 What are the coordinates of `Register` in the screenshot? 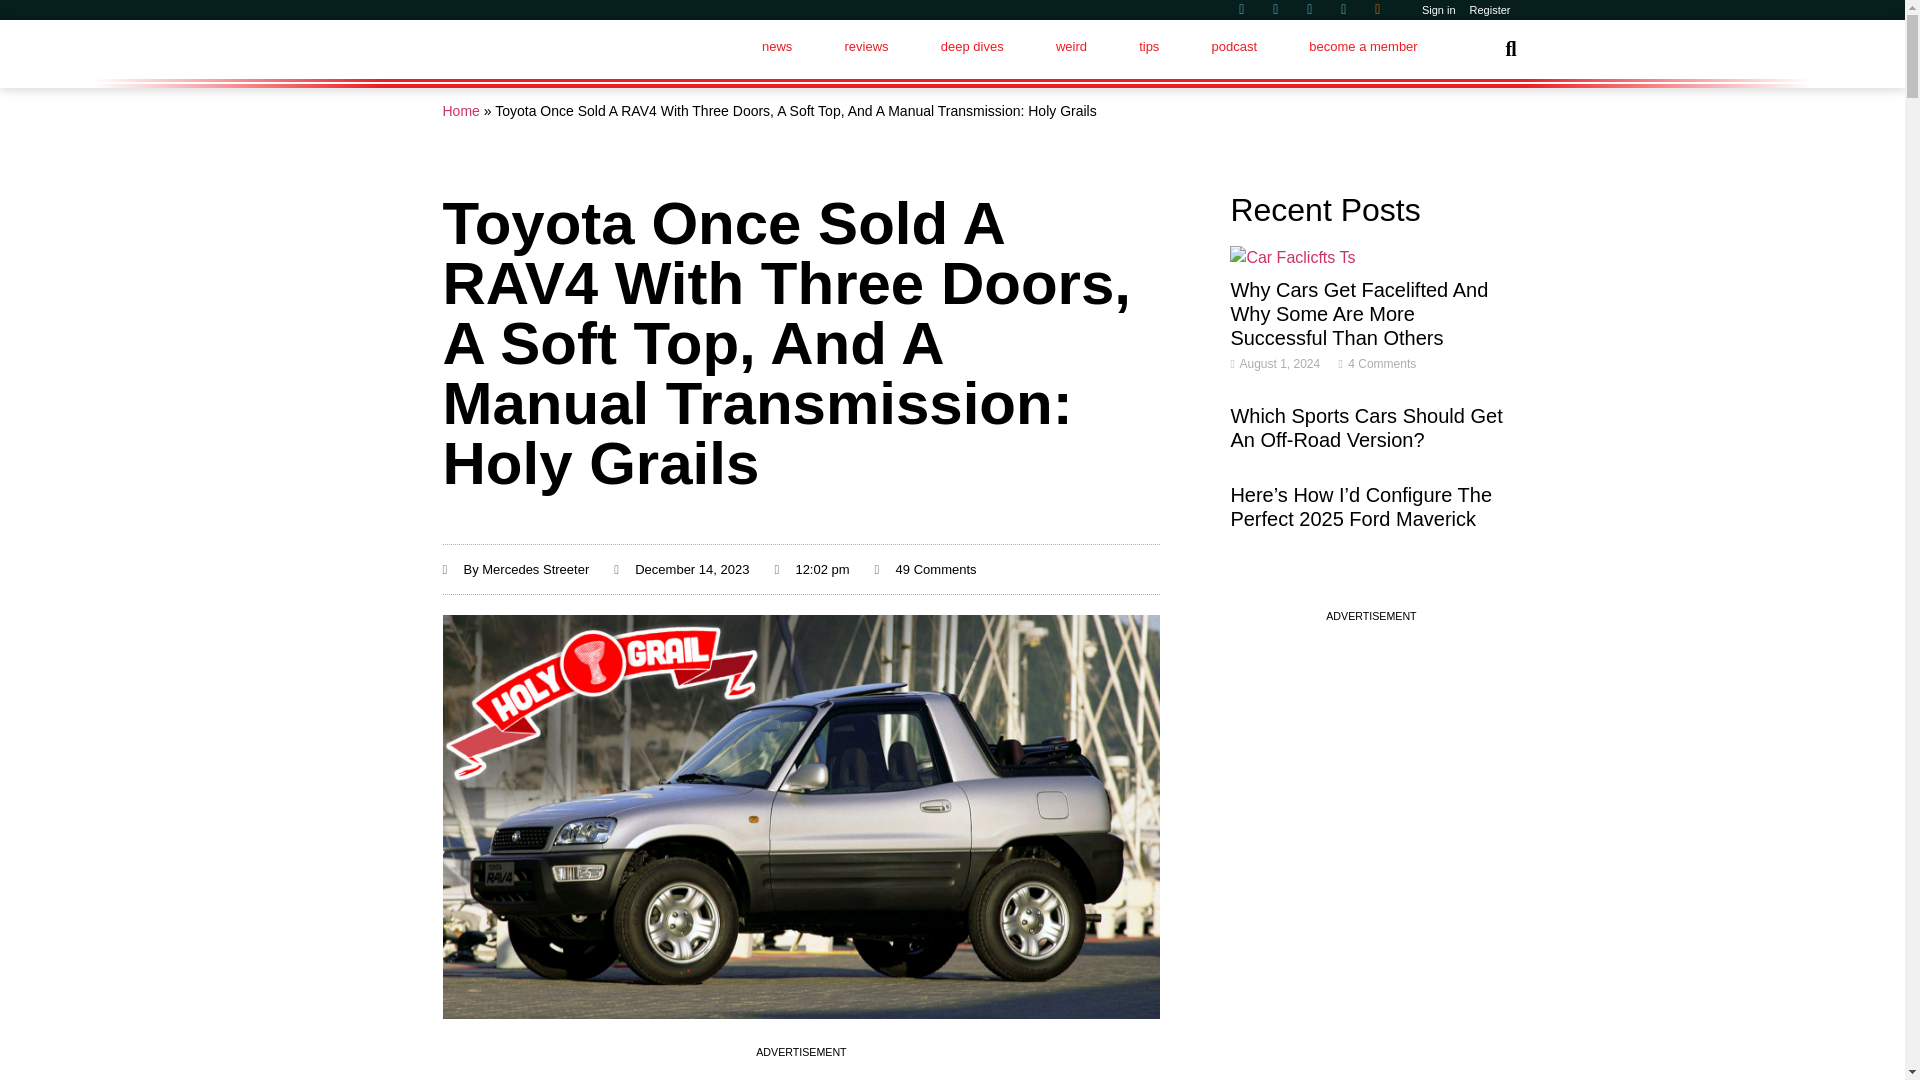 It's located at (1490, 10).